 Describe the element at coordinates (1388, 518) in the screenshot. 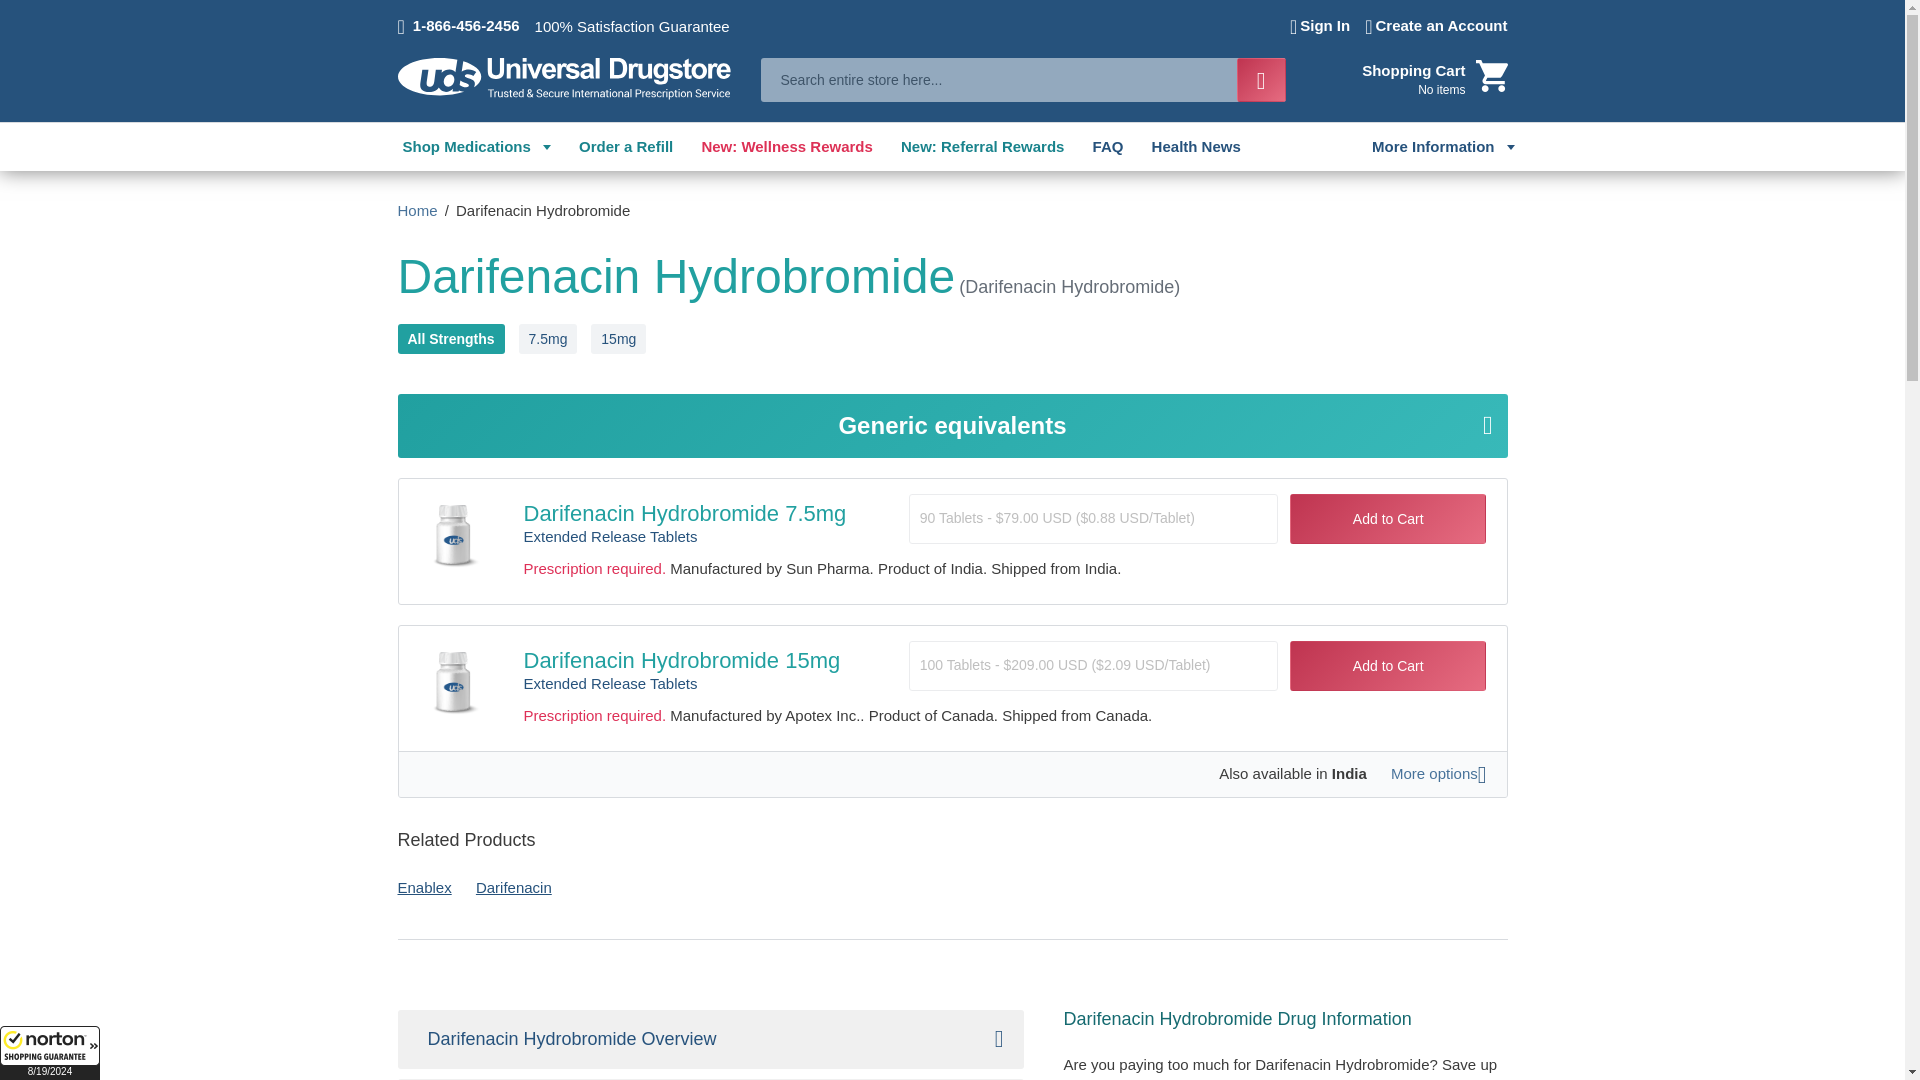

I see `Add to Cart` at that location.